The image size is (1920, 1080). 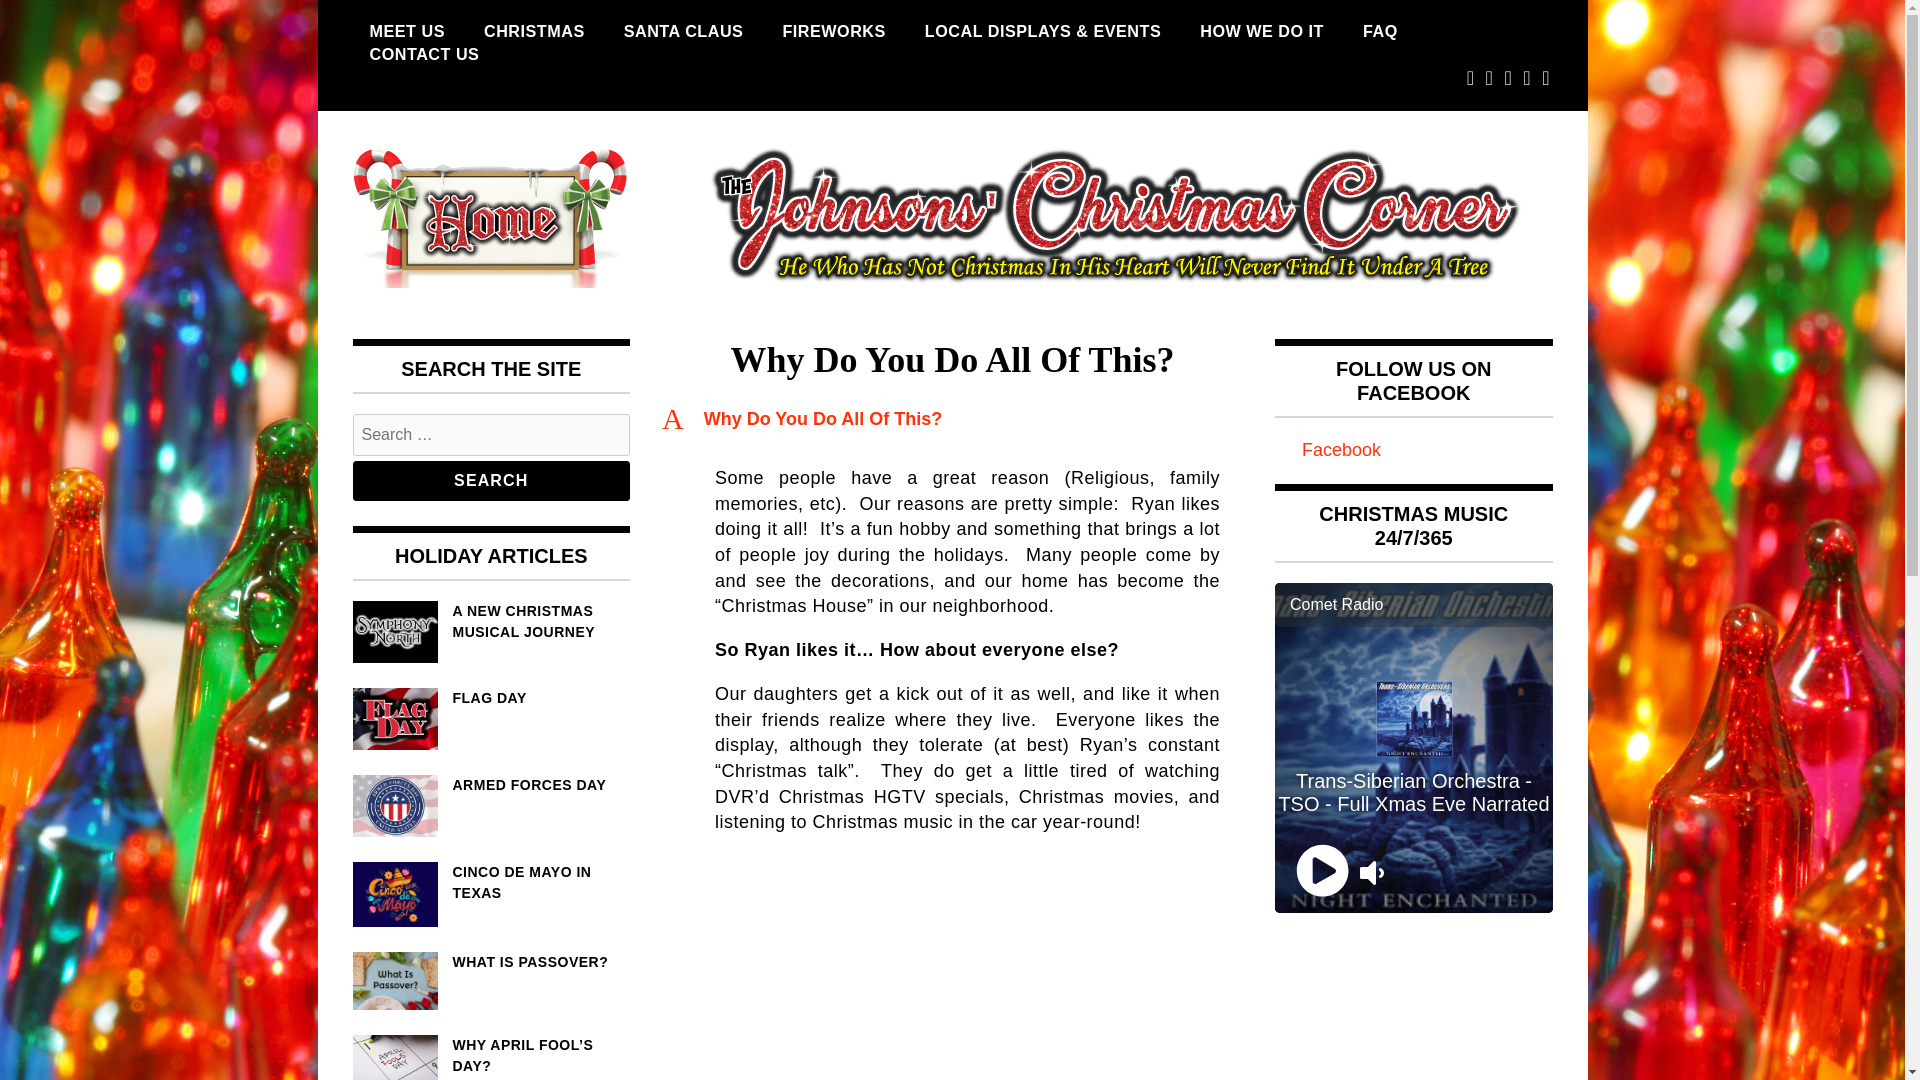 I want to click on MEET US, so click(x=406, y=31).